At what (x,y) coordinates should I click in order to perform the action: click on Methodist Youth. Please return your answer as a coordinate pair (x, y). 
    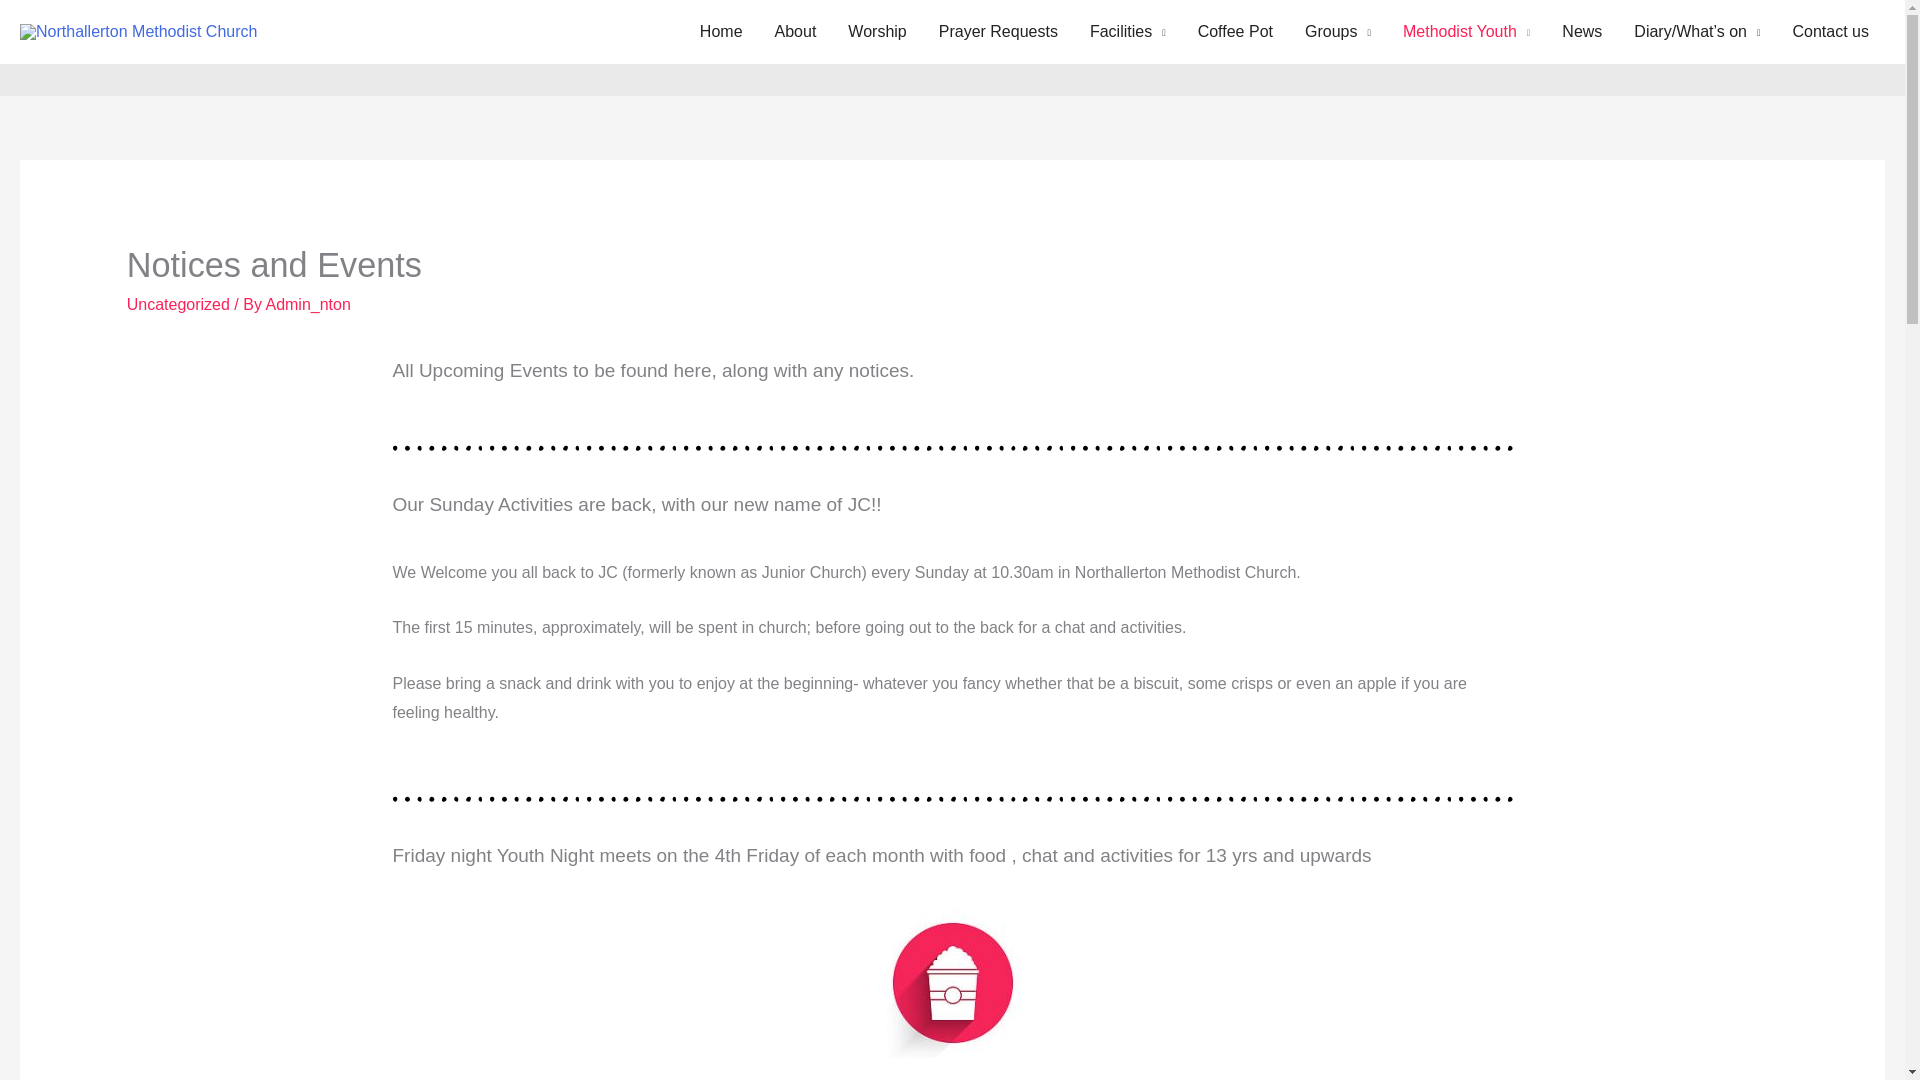
    Looking at the image, I should click on (1466, 32).